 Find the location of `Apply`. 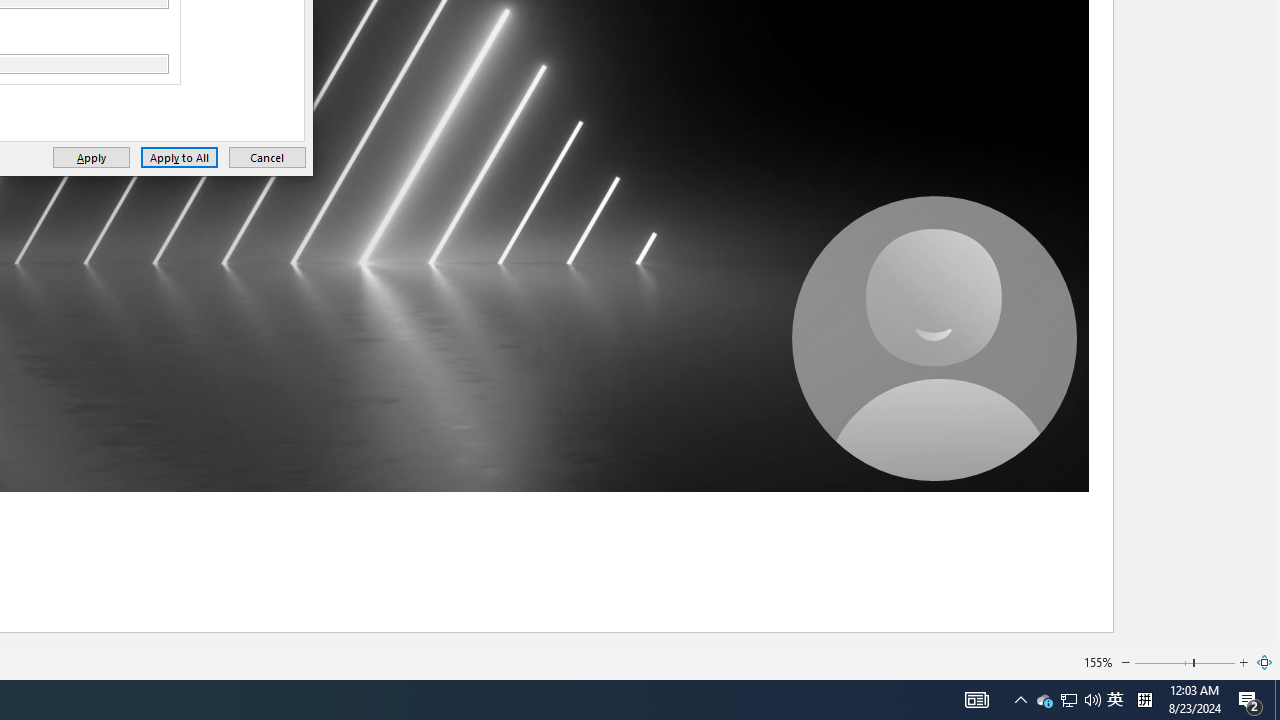

Apply is located at coordinates (1250, 700).